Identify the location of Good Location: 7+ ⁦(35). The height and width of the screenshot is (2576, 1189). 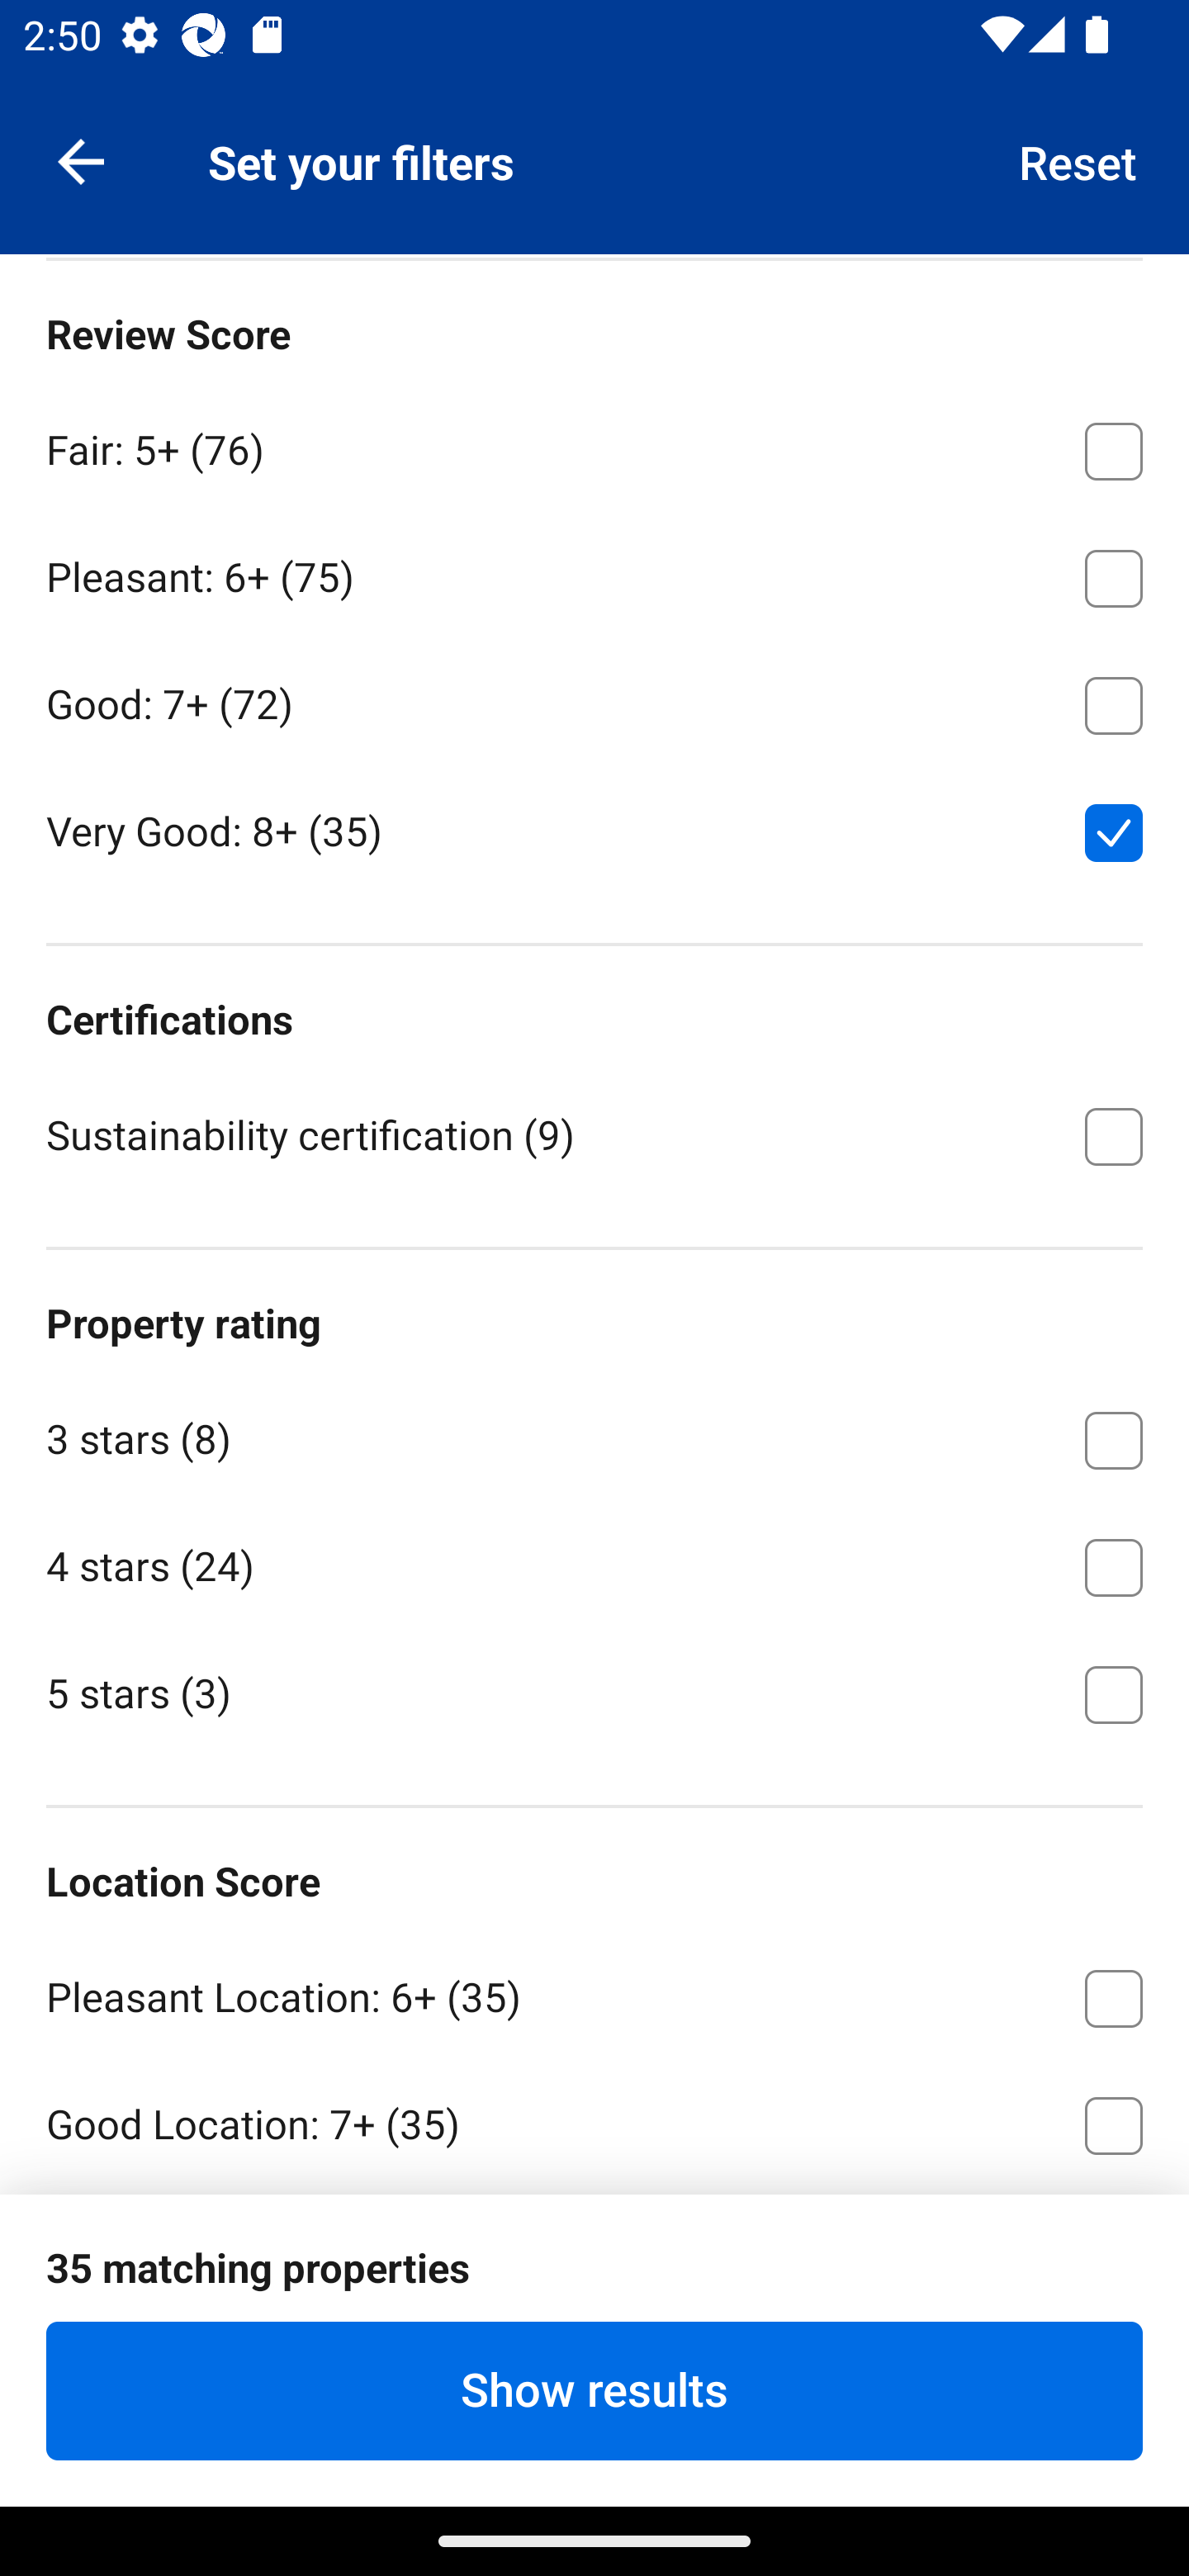
(594, 2119).